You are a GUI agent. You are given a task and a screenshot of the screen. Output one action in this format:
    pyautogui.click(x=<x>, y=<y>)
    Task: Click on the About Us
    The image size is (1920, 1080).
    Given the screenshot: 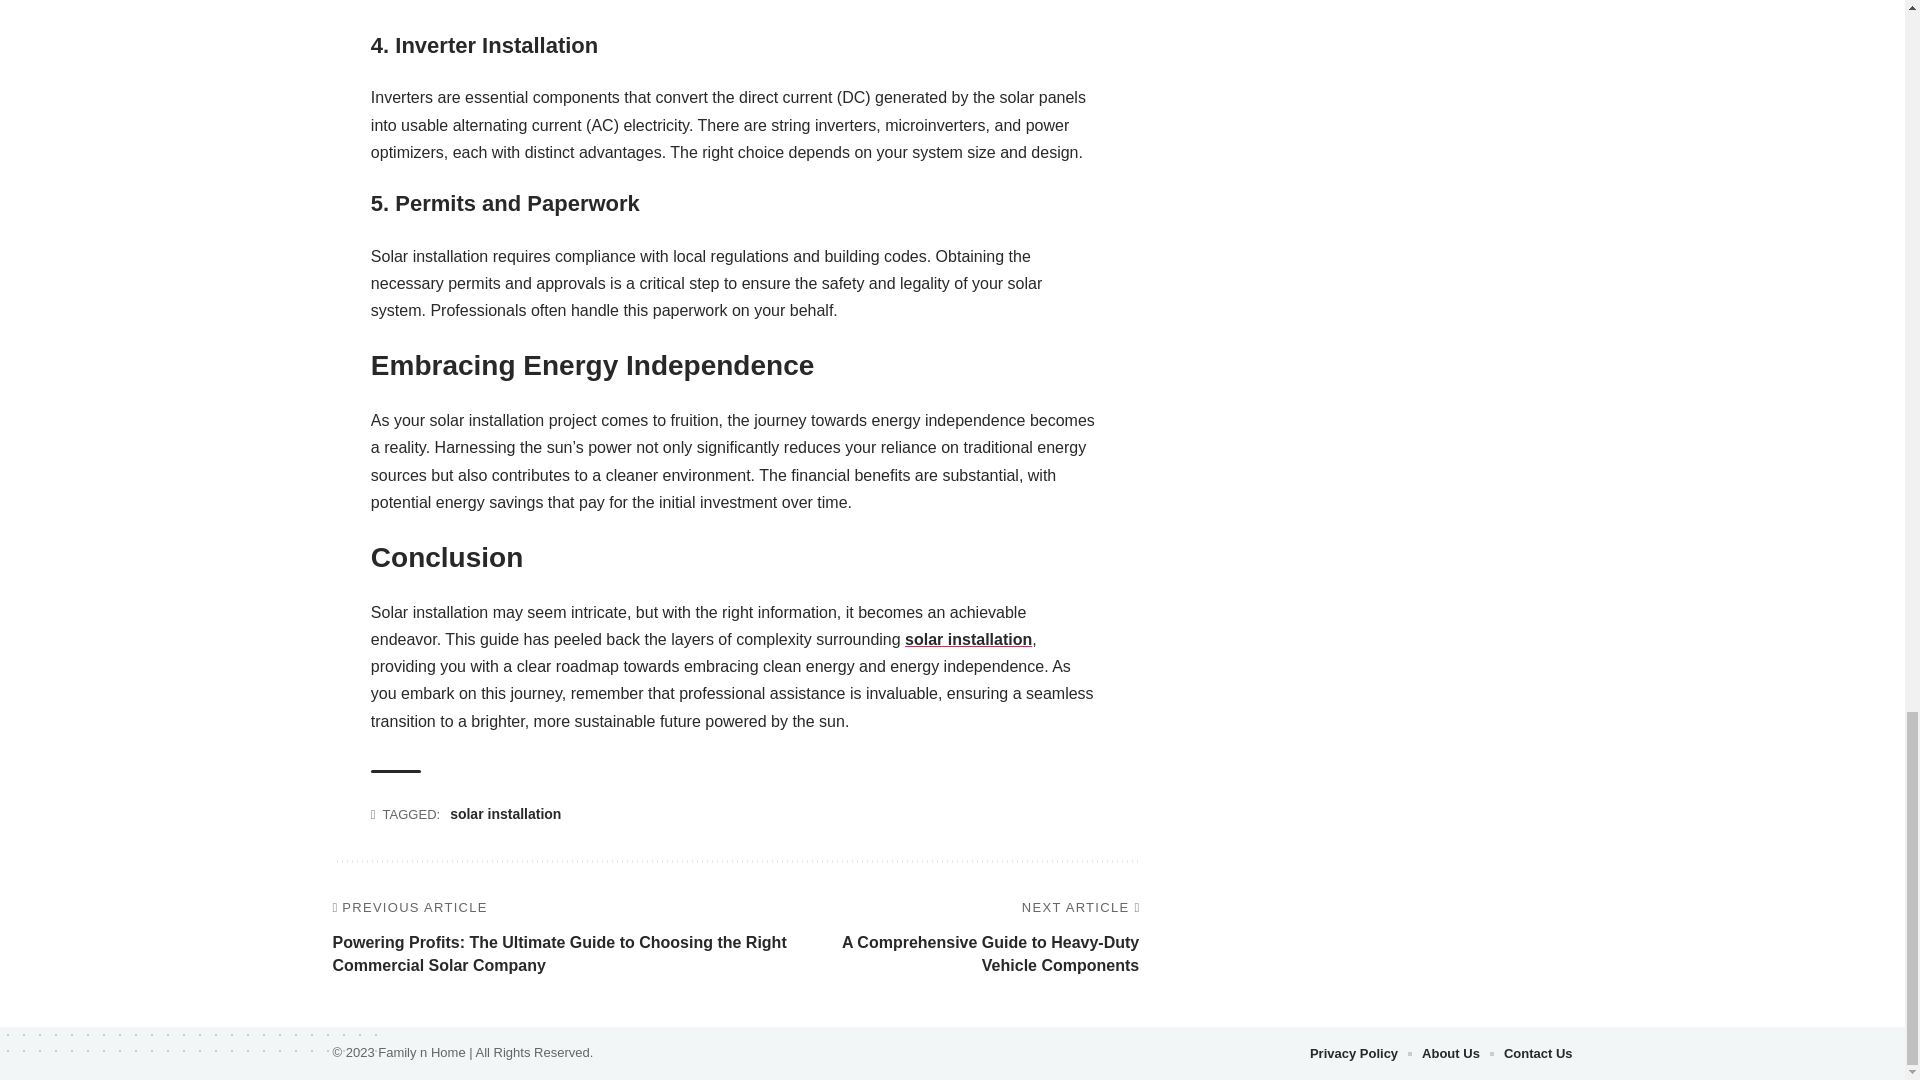 What is the action you would take?
    pyautogui.click(x=1451, y=1053)
    